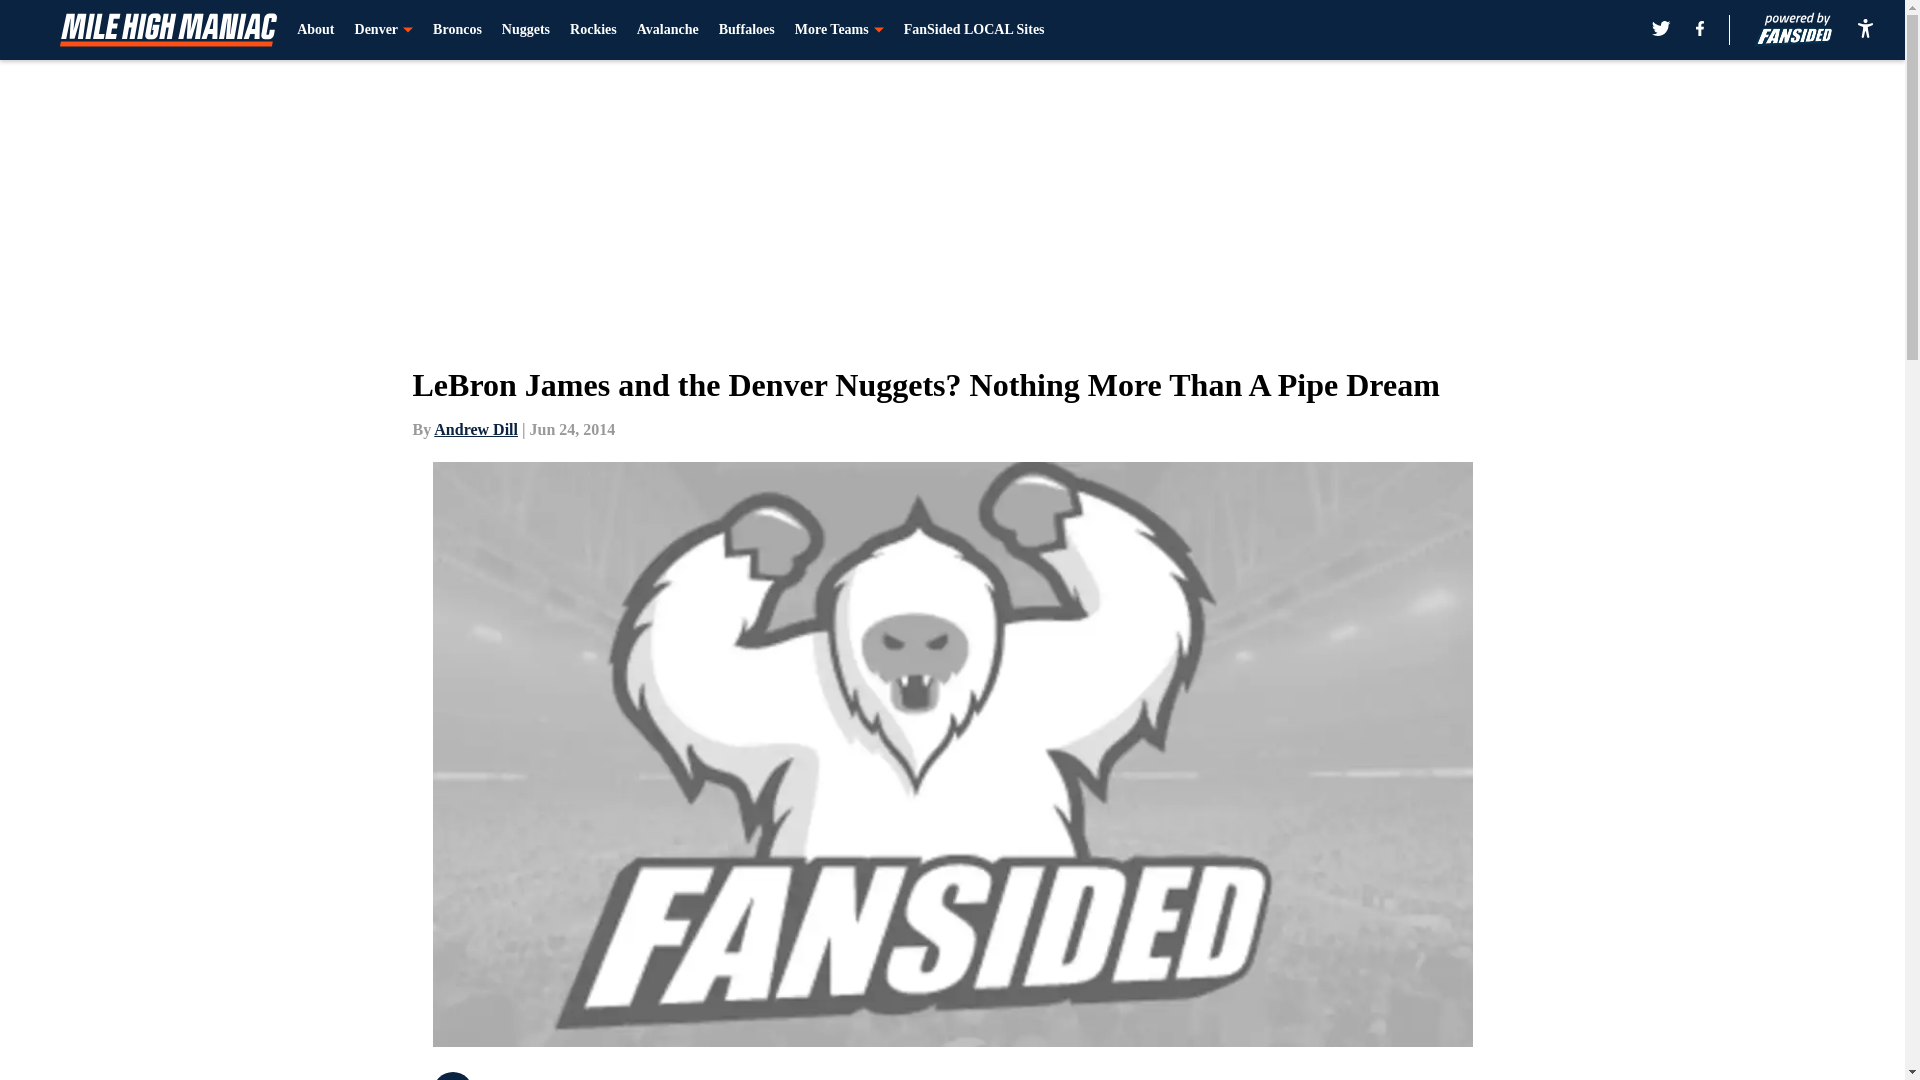  I want to click on Broncos, so click(457, 30).